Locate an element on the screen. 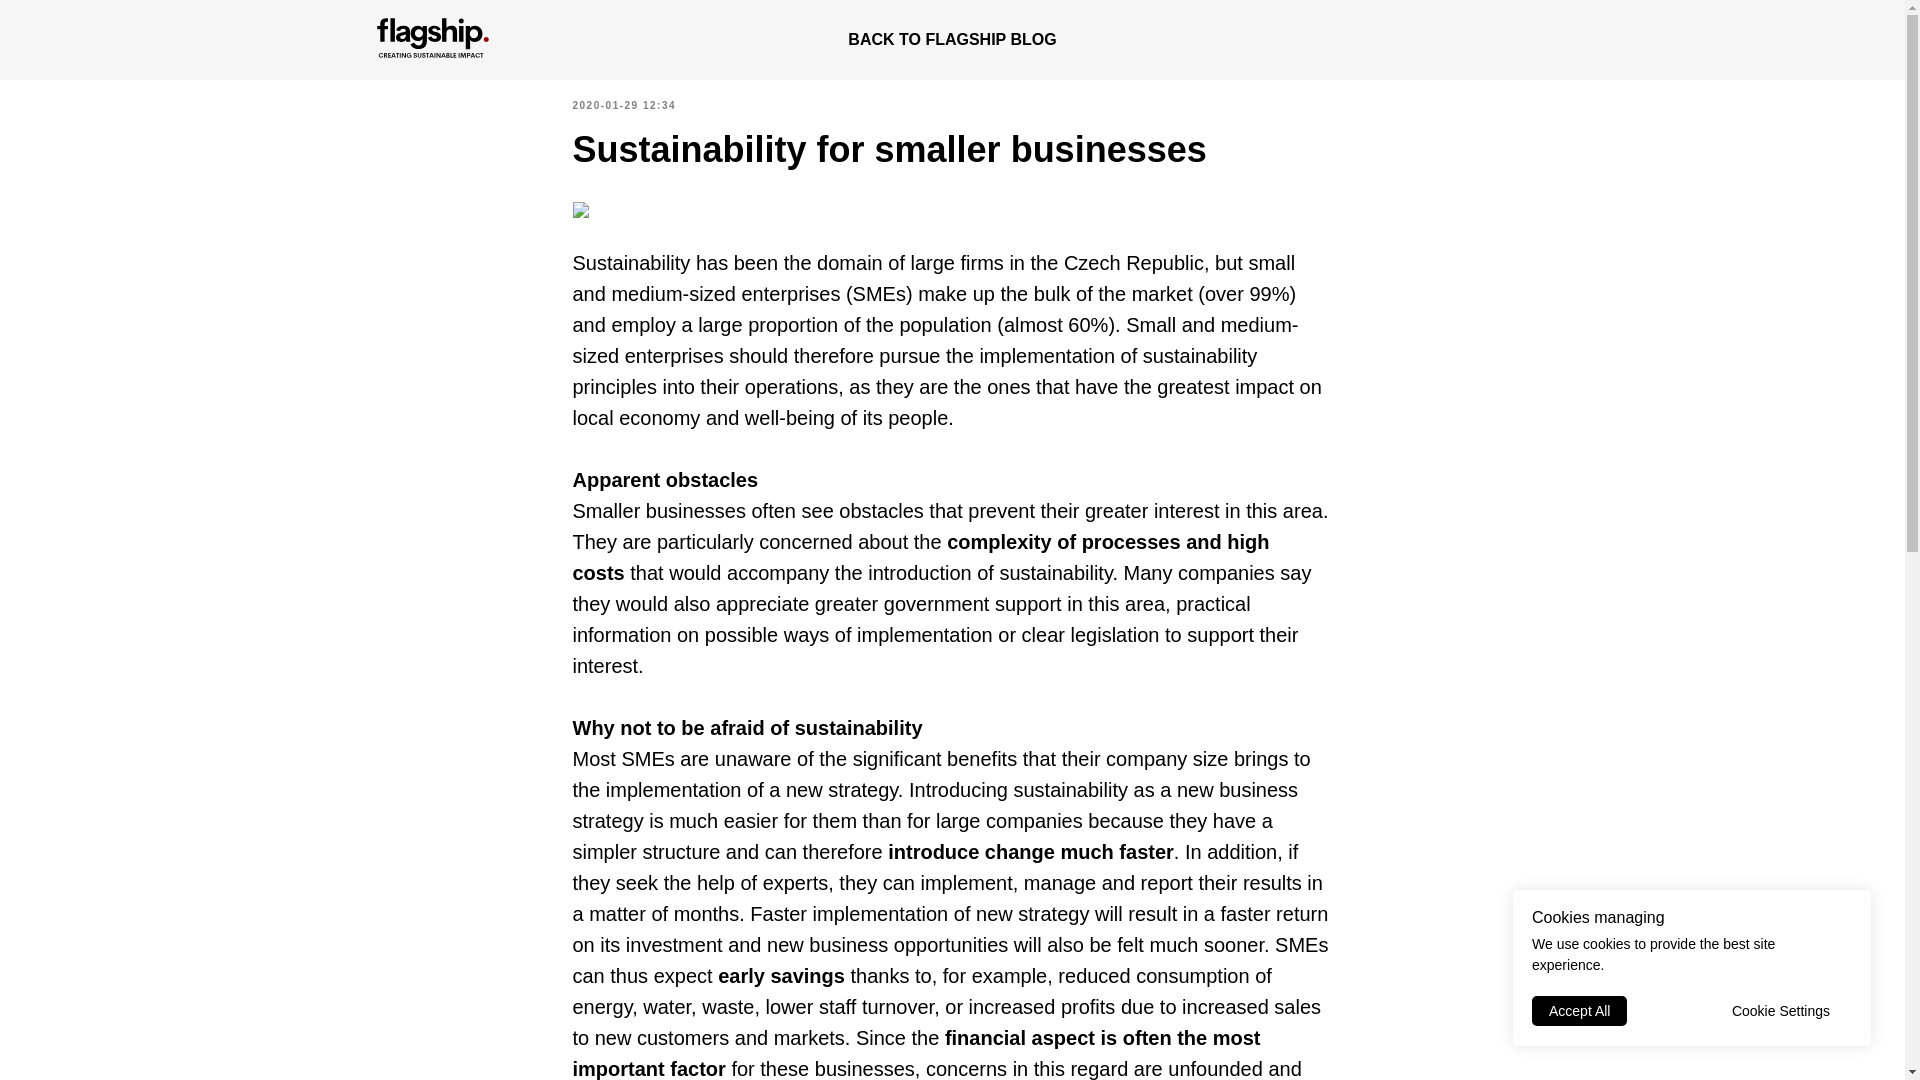 Image resolution: width=1920 pixels, height=1080 pixels. Accept All is located at coordinates (1579, 1010).